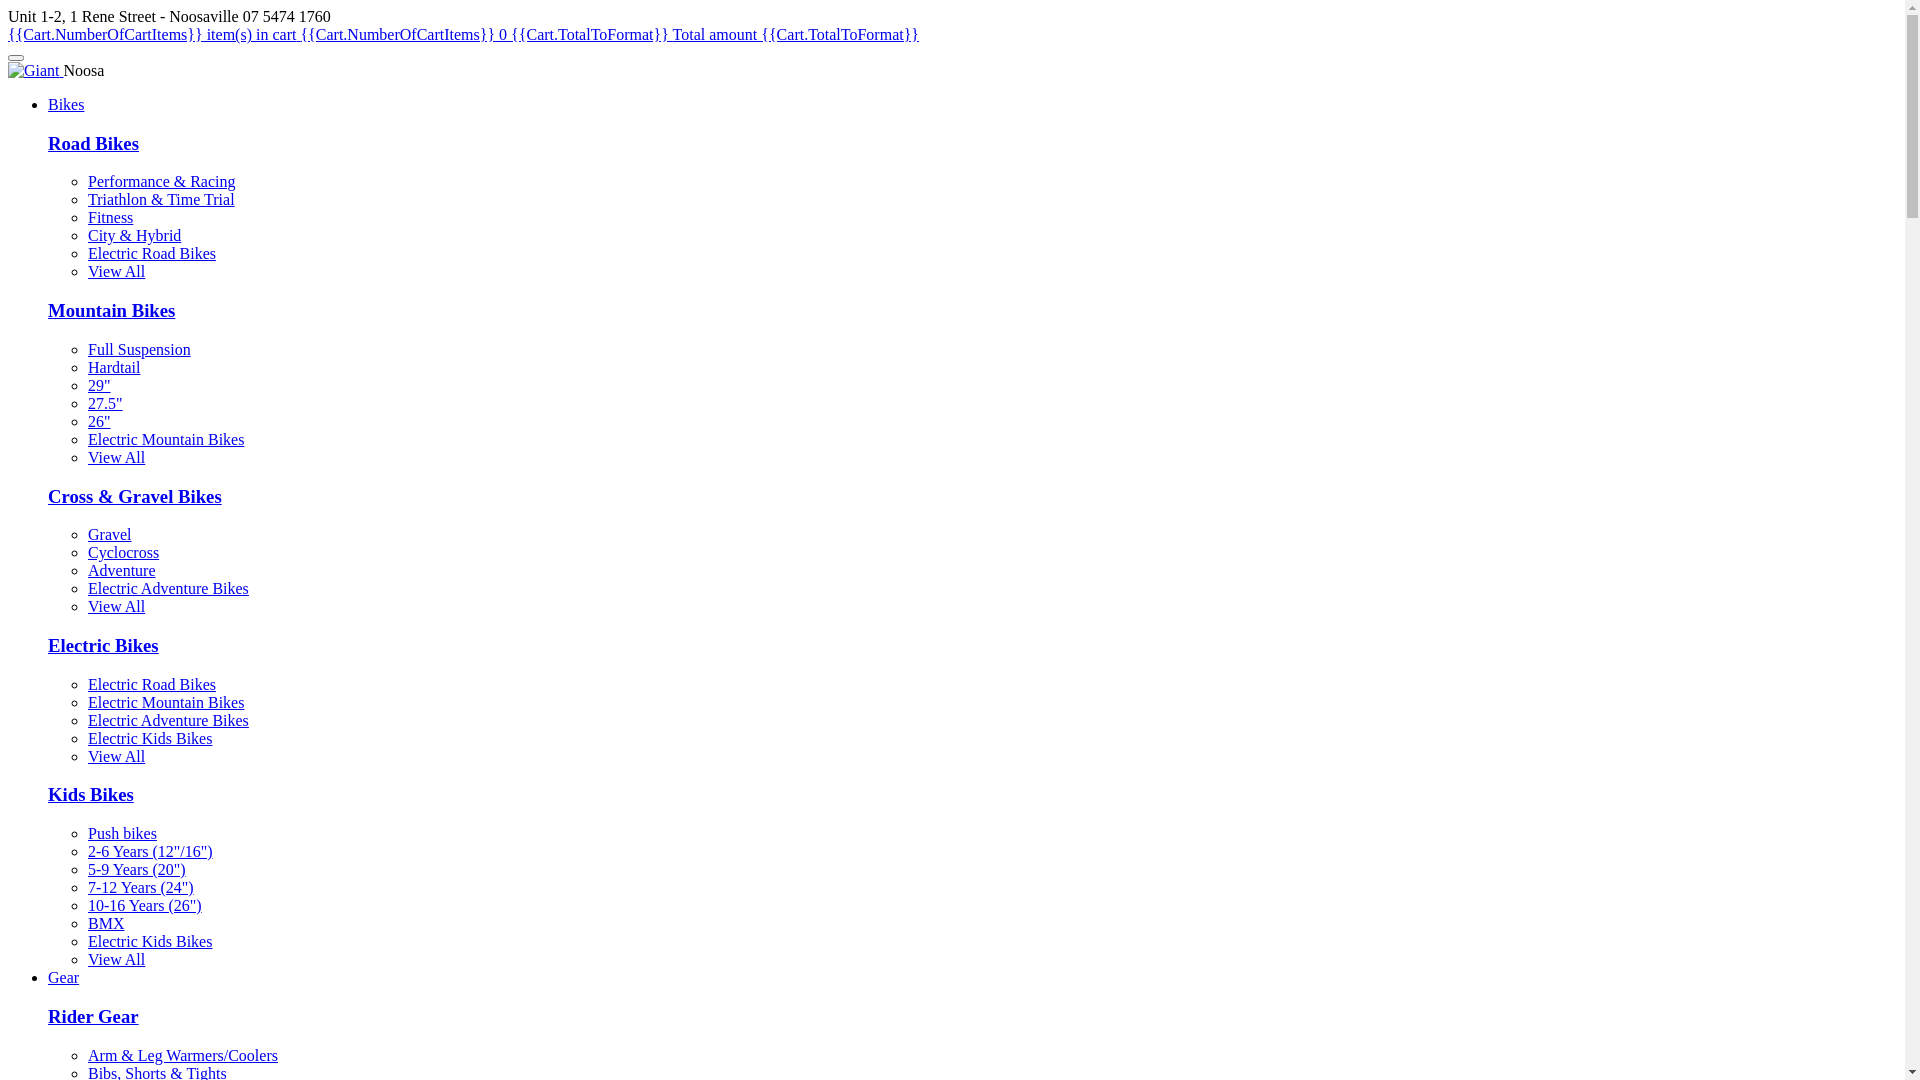  I want to click on Electric Road Bikes, so click(152, 684).